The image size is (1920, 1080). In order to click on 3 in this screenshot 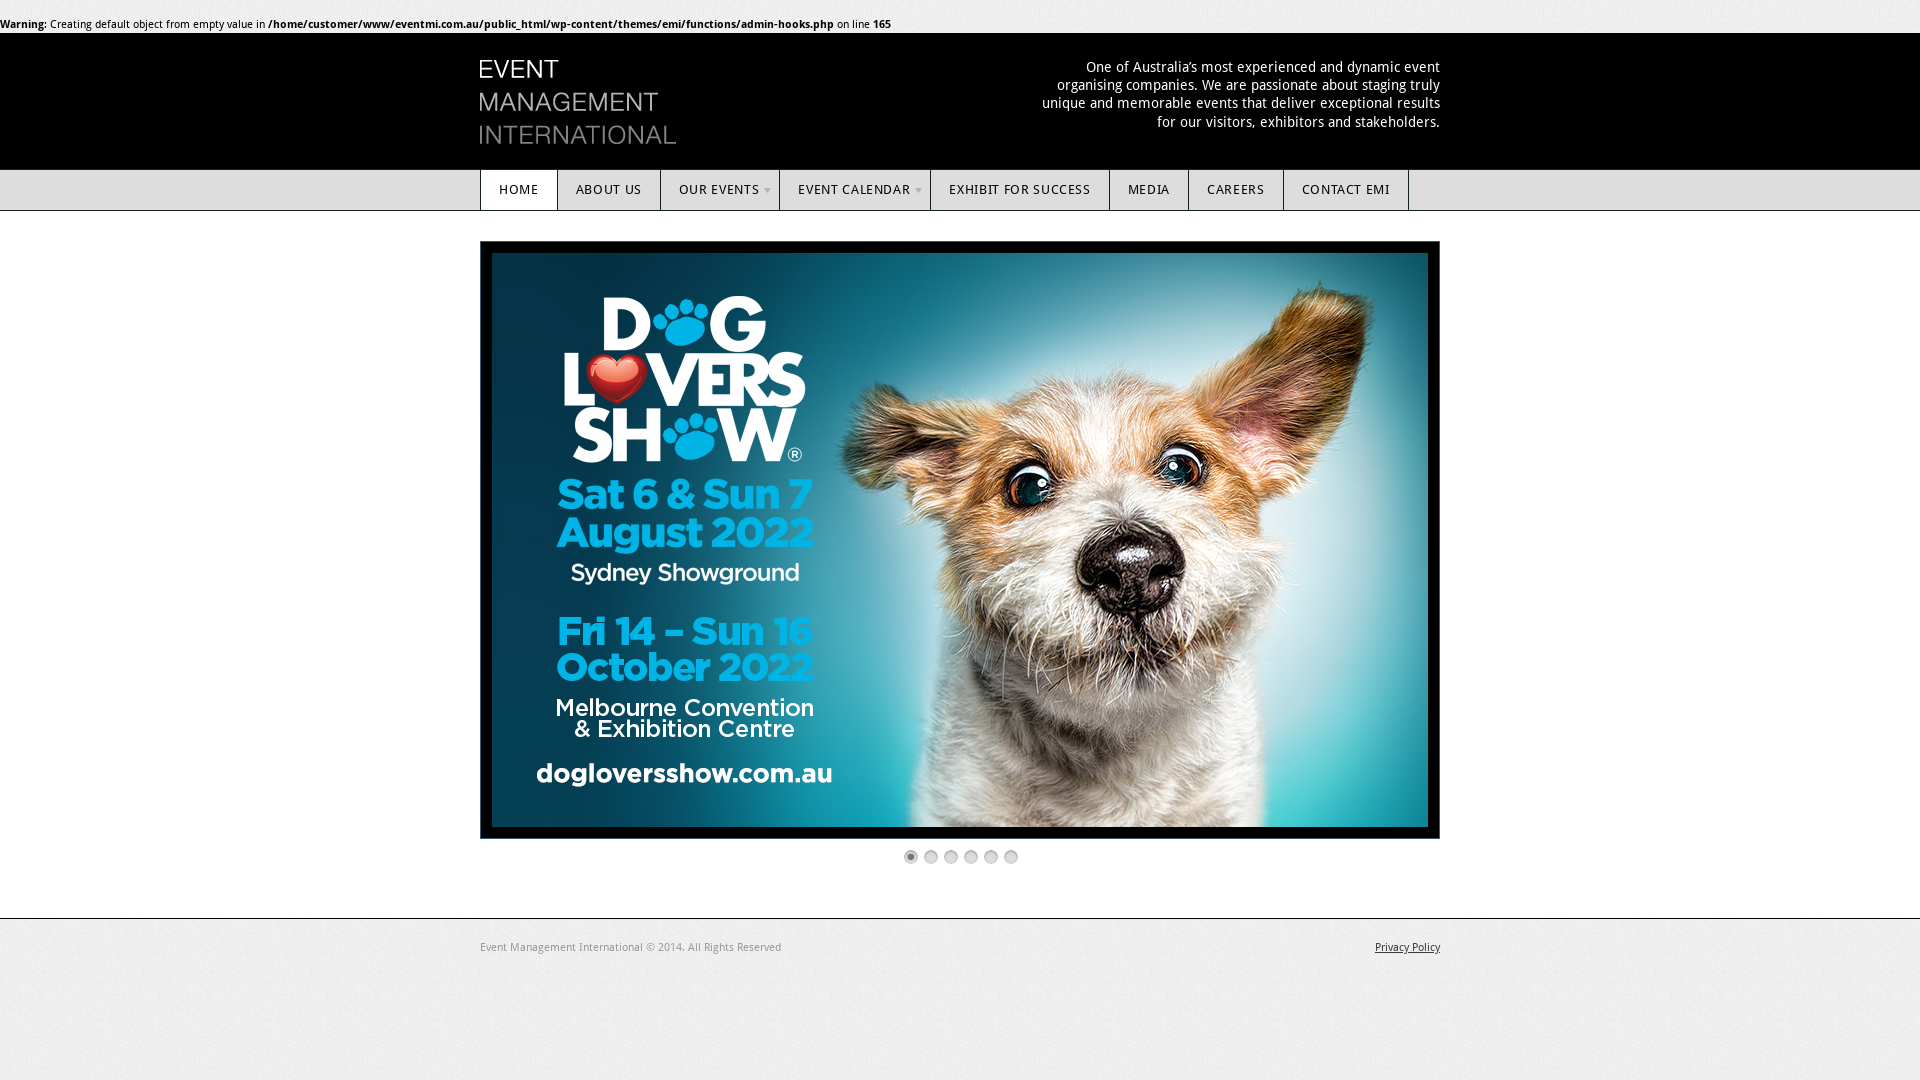, I will do `click(951, 857)`.